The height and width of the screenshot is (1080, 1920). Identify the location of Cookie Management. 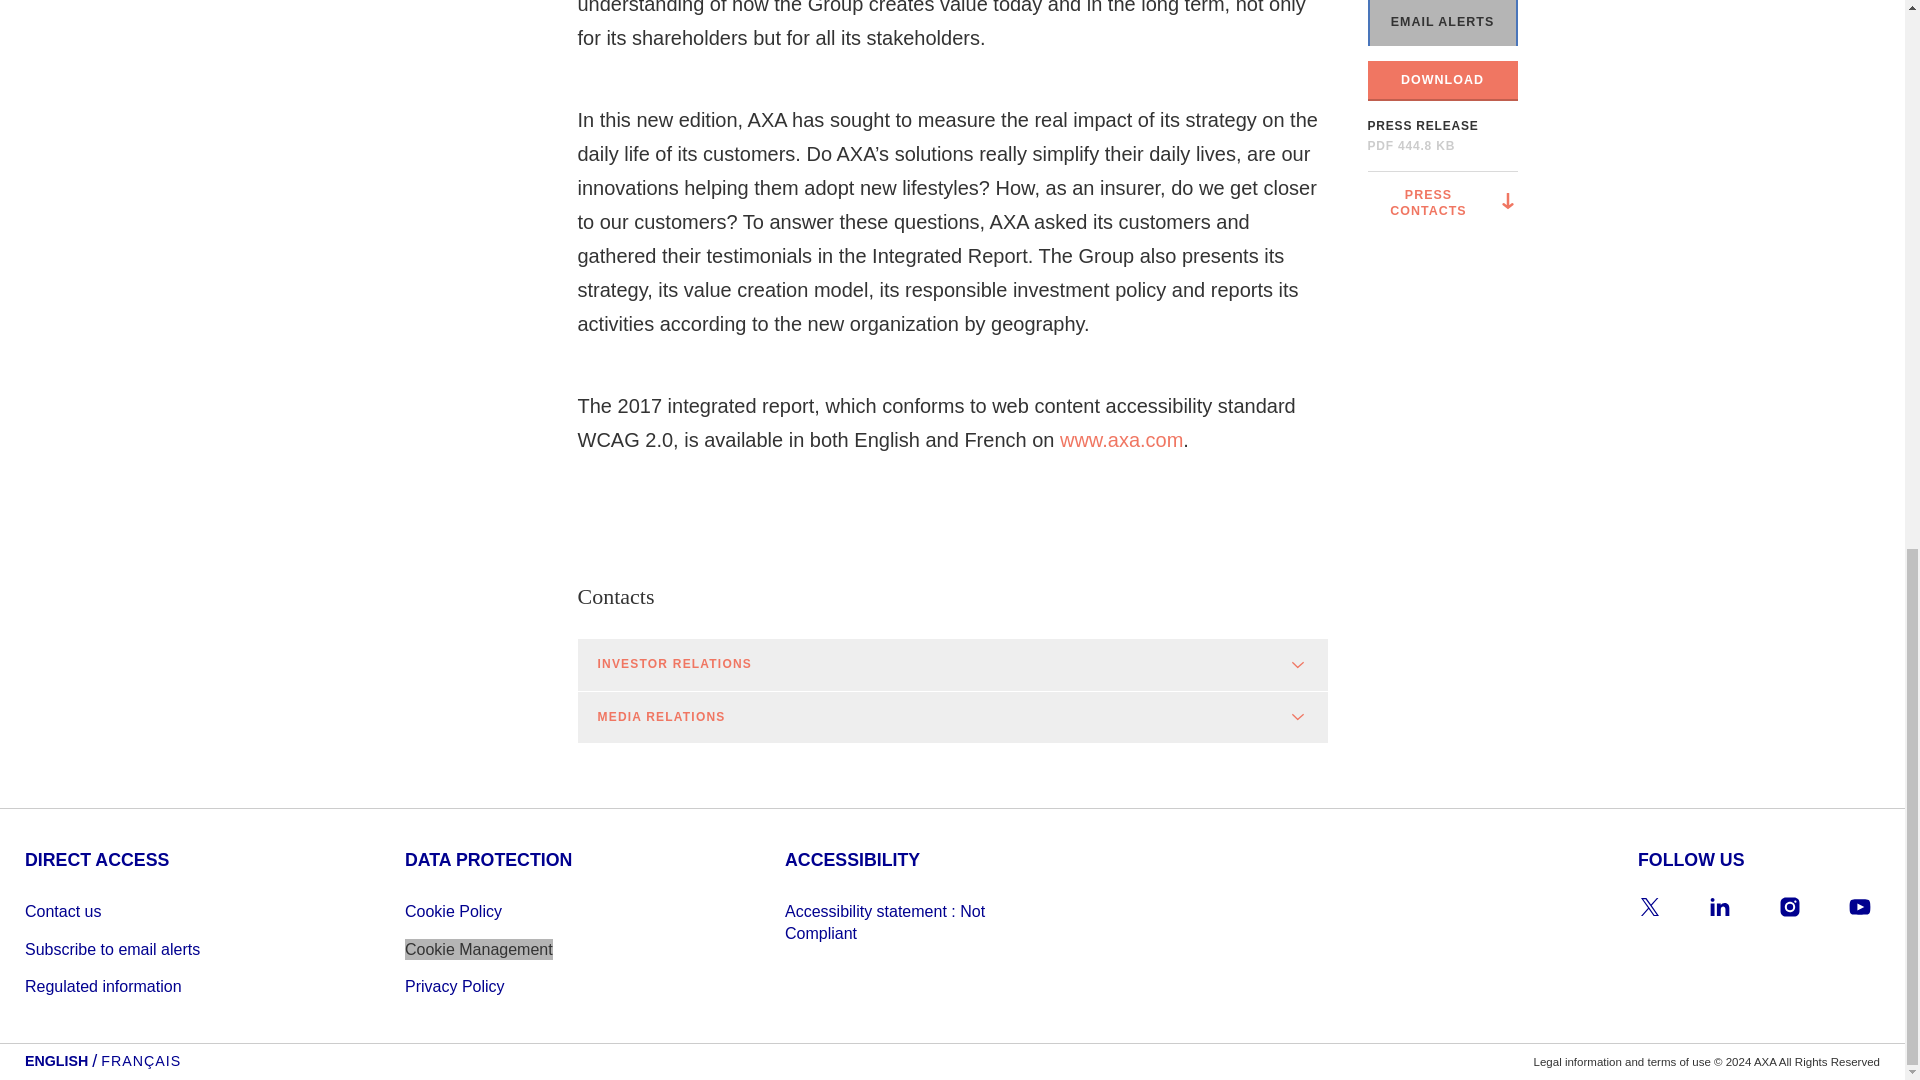
(478, 949).